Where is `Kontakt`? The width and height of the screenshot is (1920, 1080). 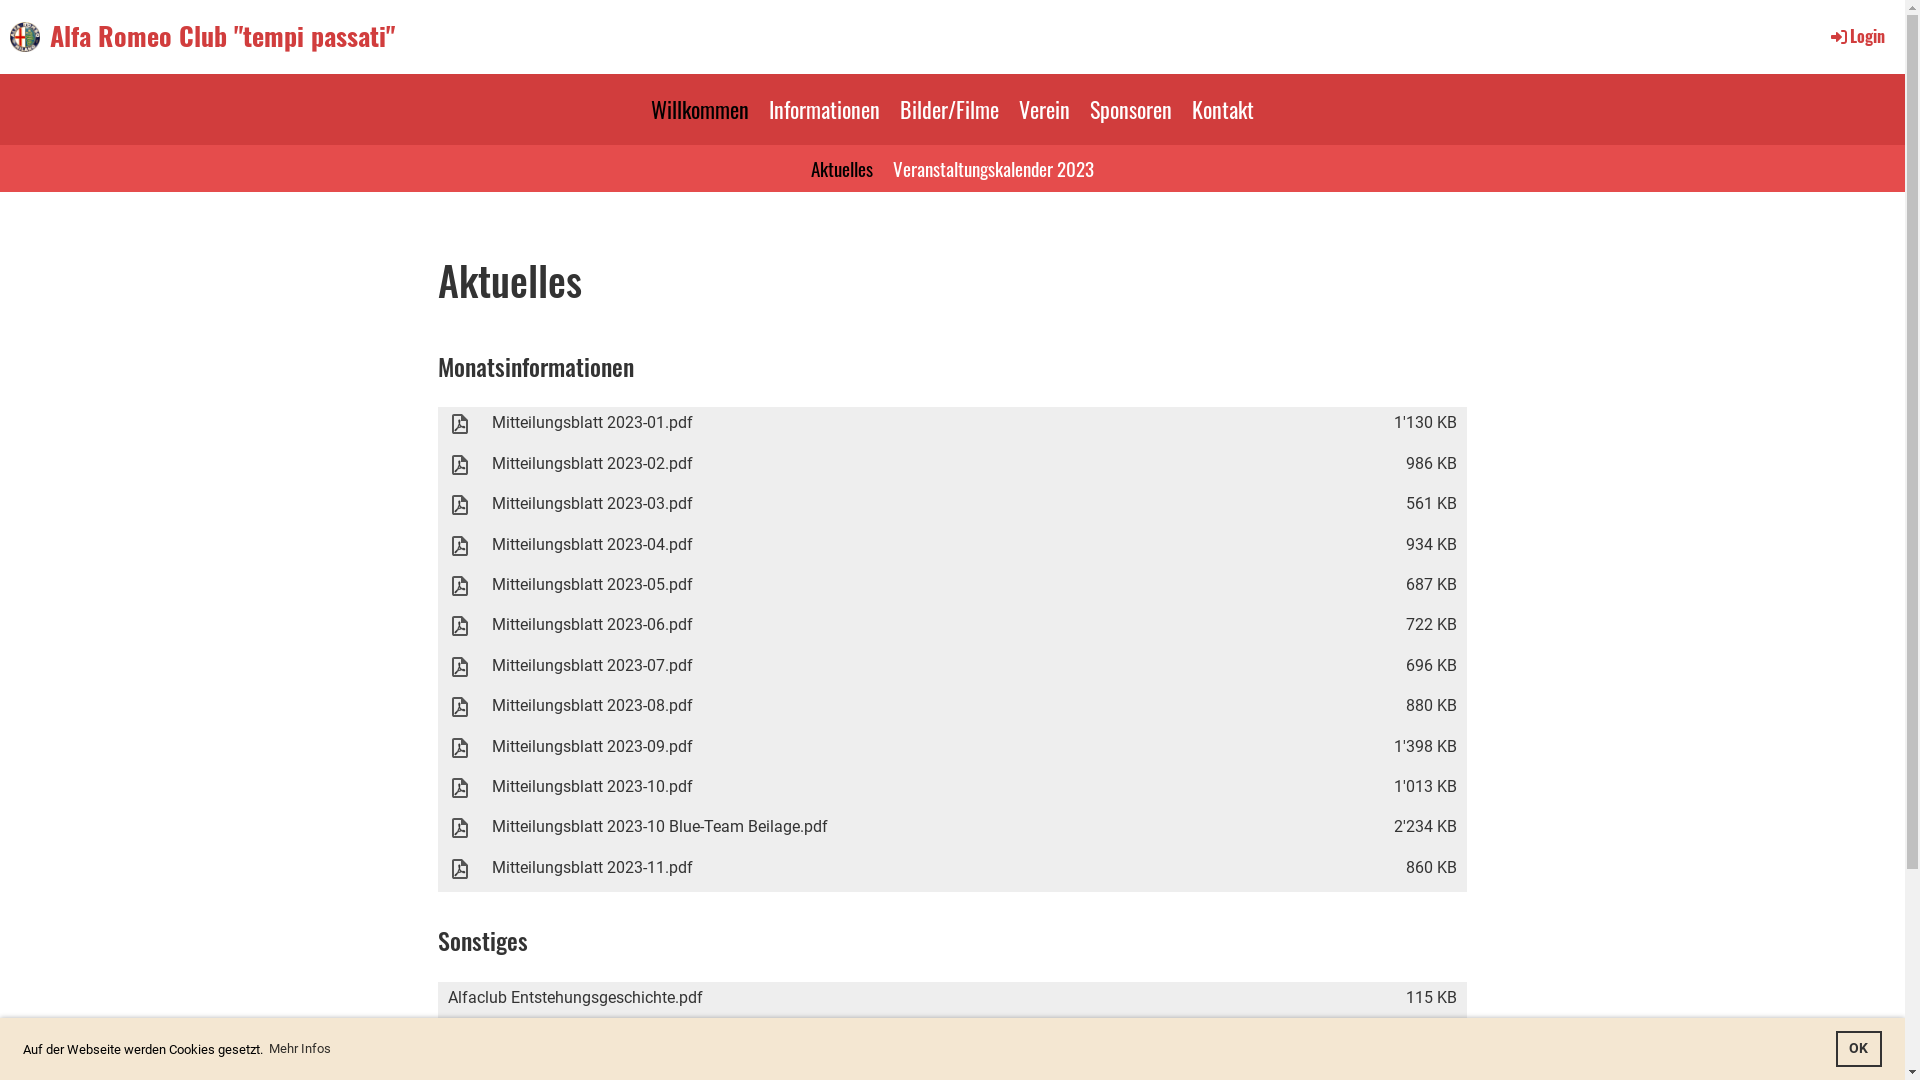
Kontakt is located at coordinates (1223, 110).